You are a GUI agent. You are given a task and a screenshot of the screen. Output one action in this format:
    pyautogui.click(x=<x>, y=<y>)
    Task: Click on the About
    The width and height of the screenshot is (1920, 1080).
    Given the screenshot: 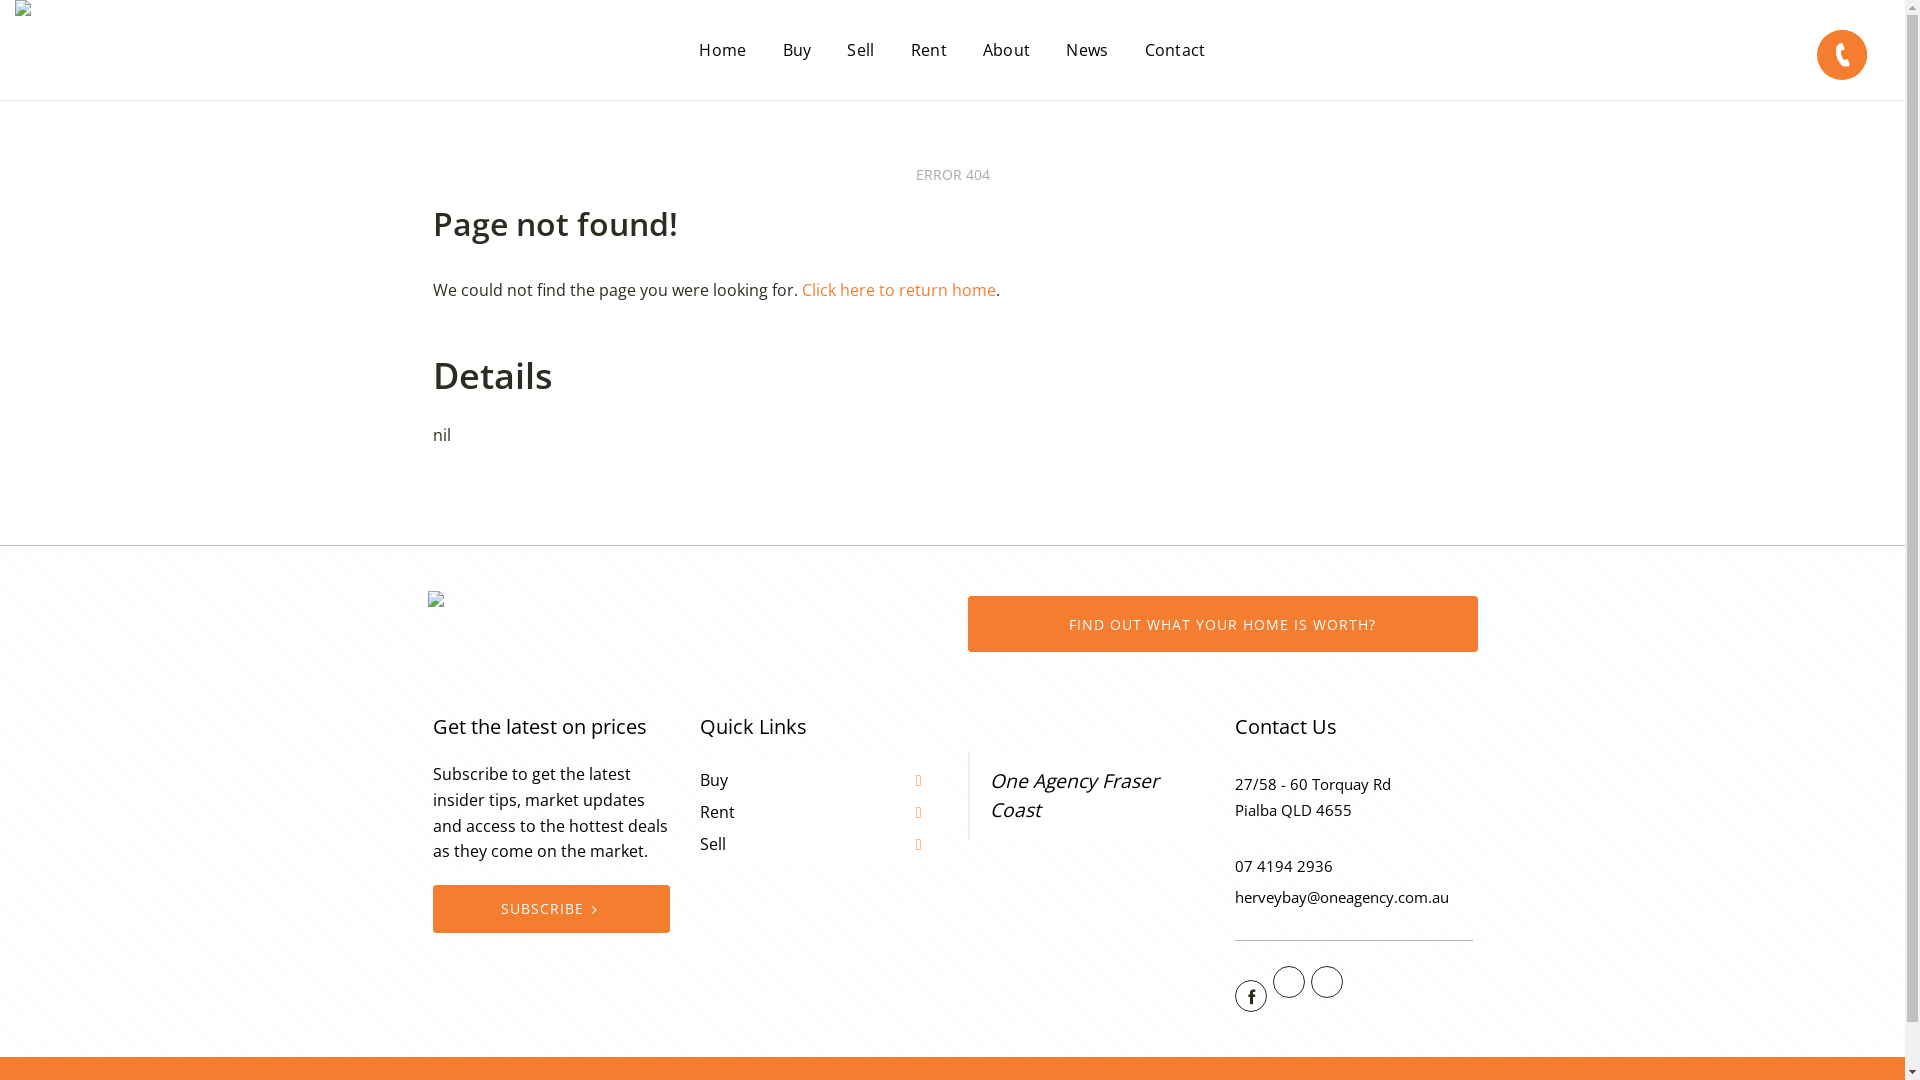 What is the action you would take?
    pyautogui.click(x=1007, y=50)
    